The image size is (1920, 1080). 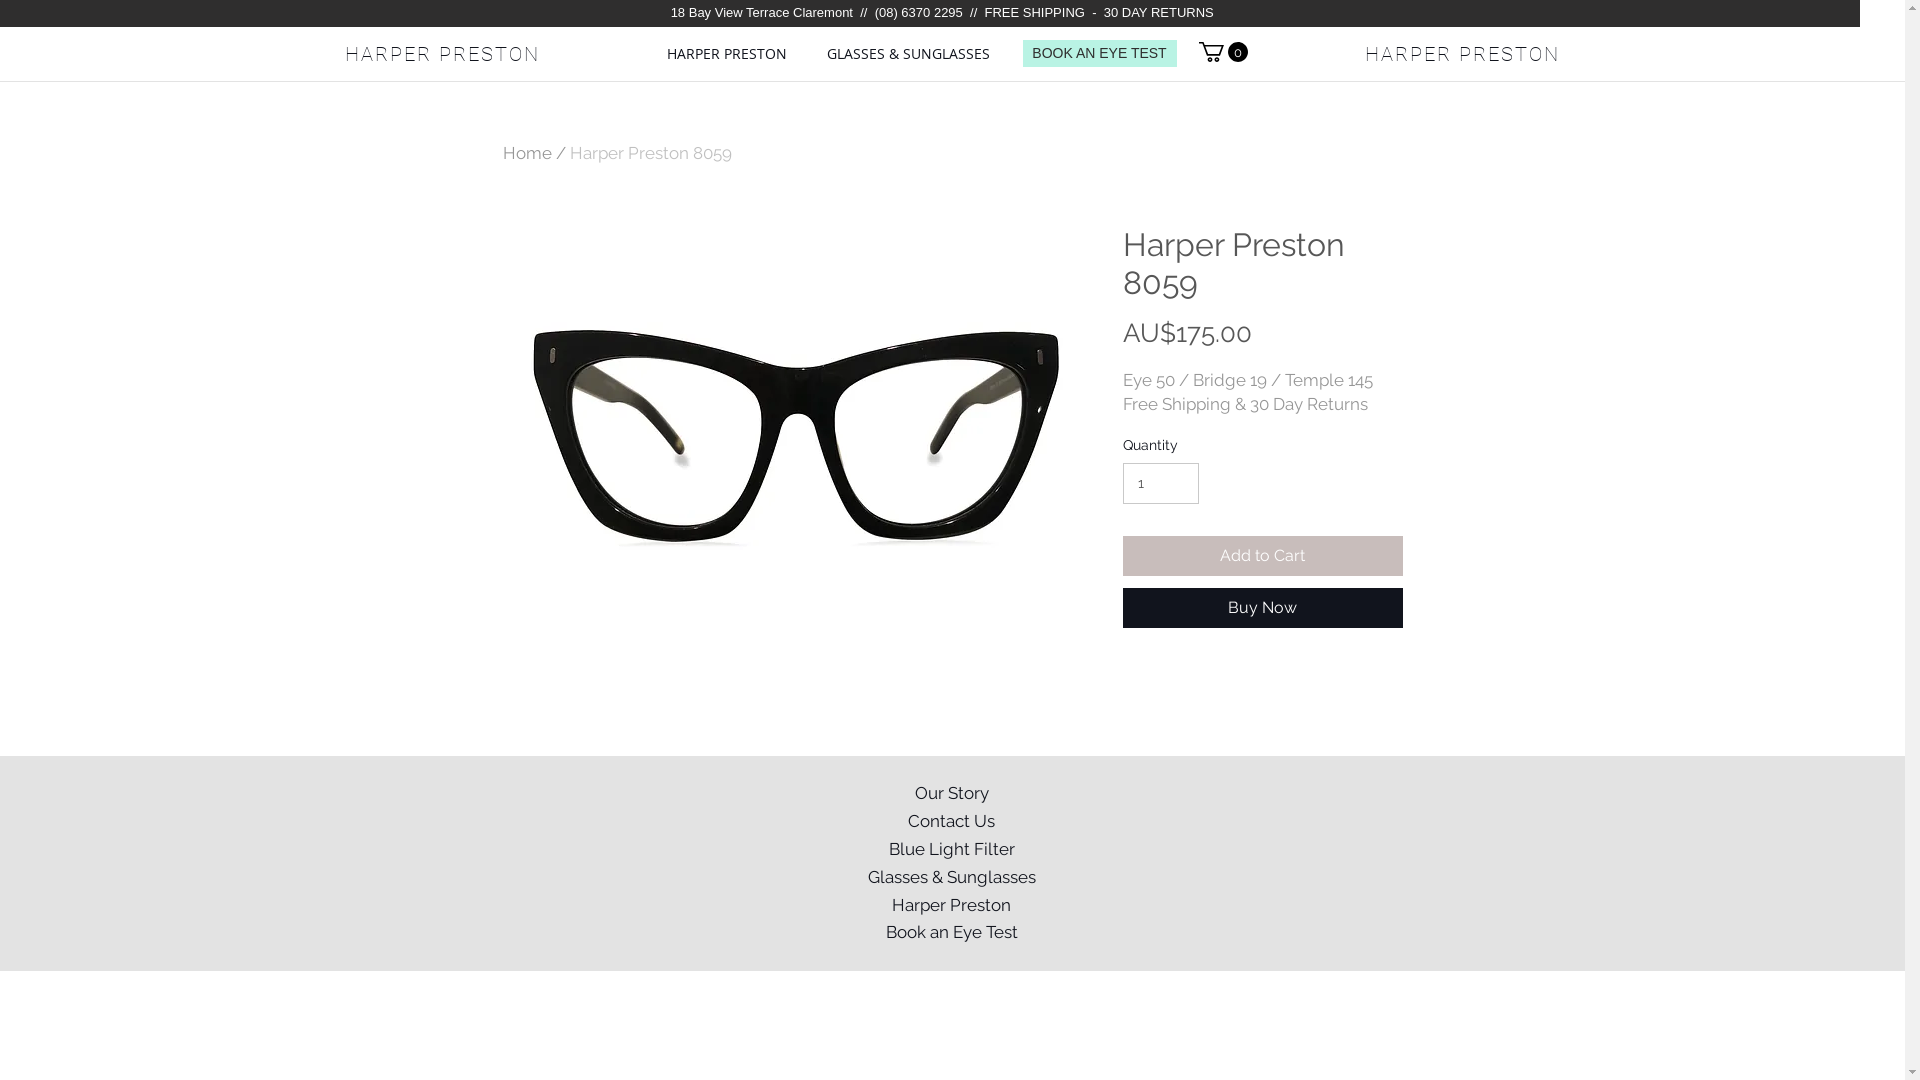 I want to click on GLASSES & SUNGLASSES, so click(x=908, y=54).